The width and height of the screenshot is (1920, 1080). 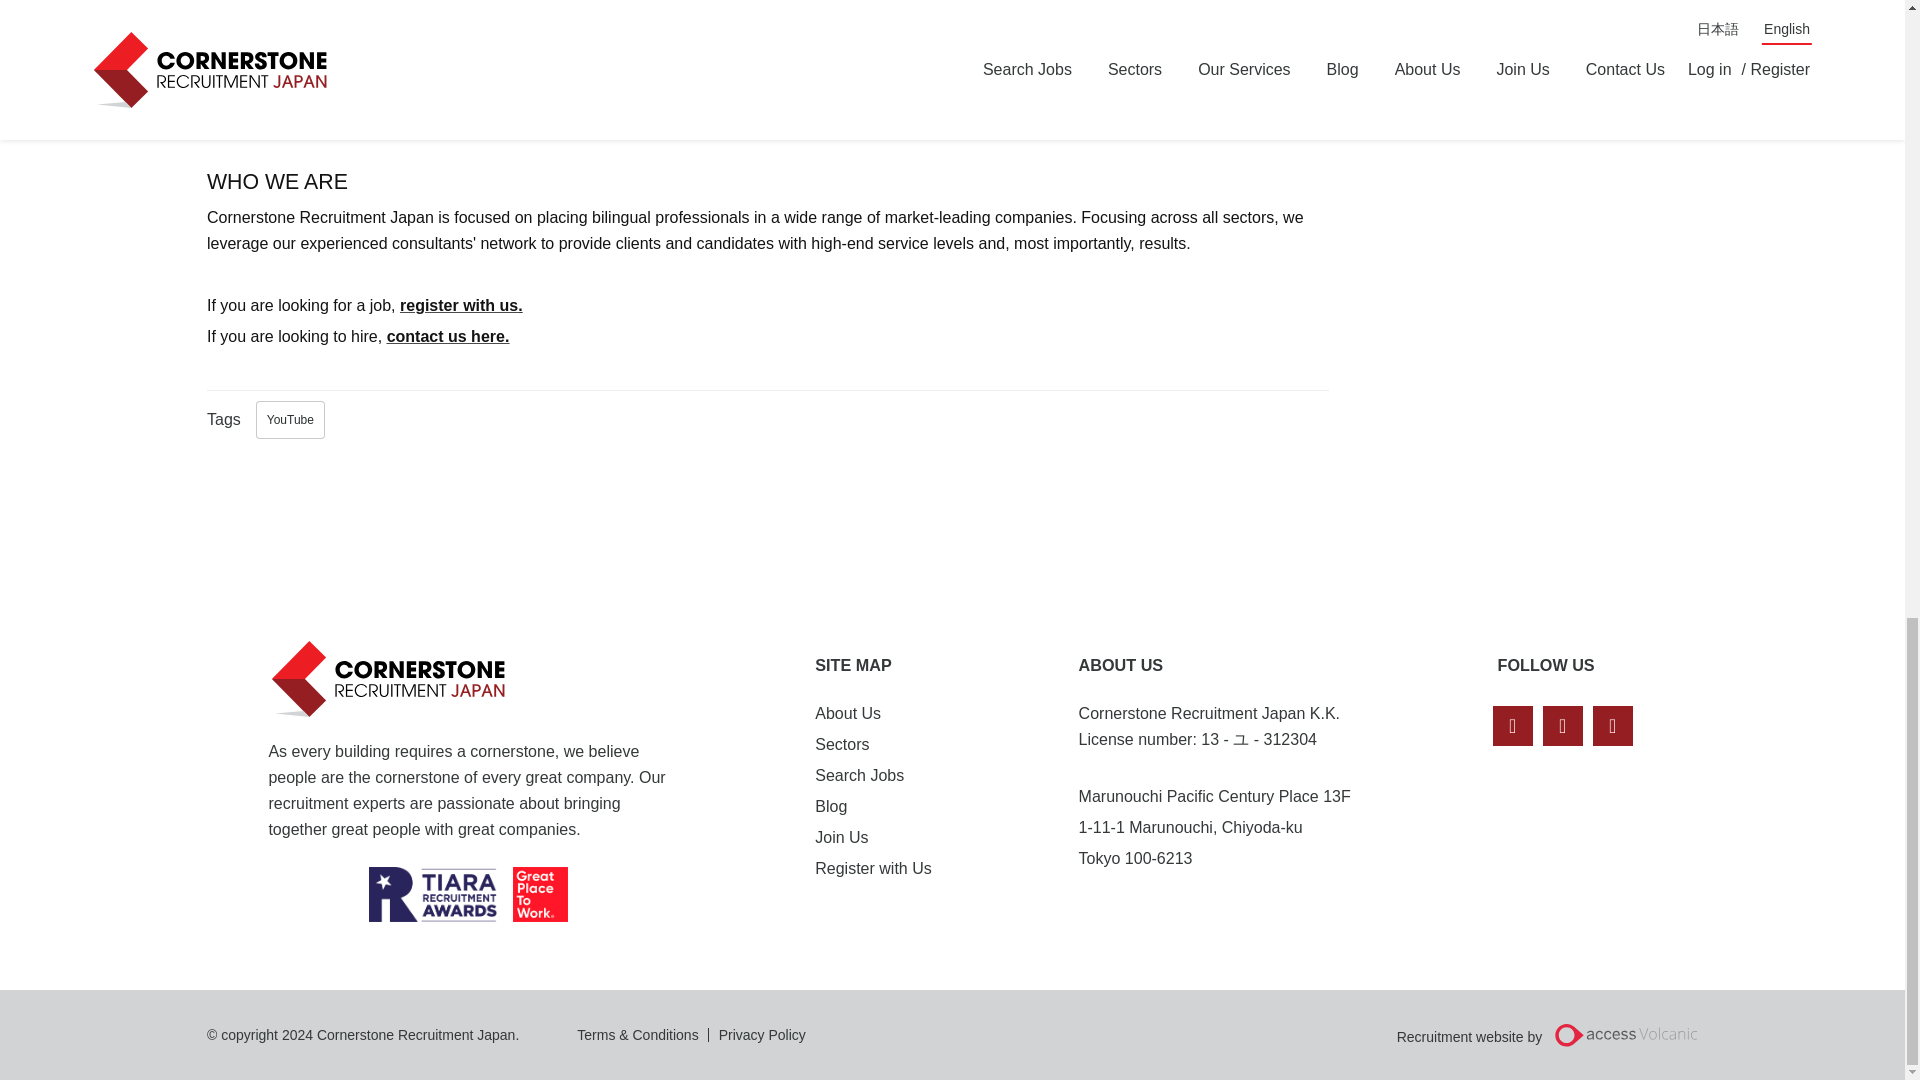 I want to click on contact us here., so click(x=448, y=336).